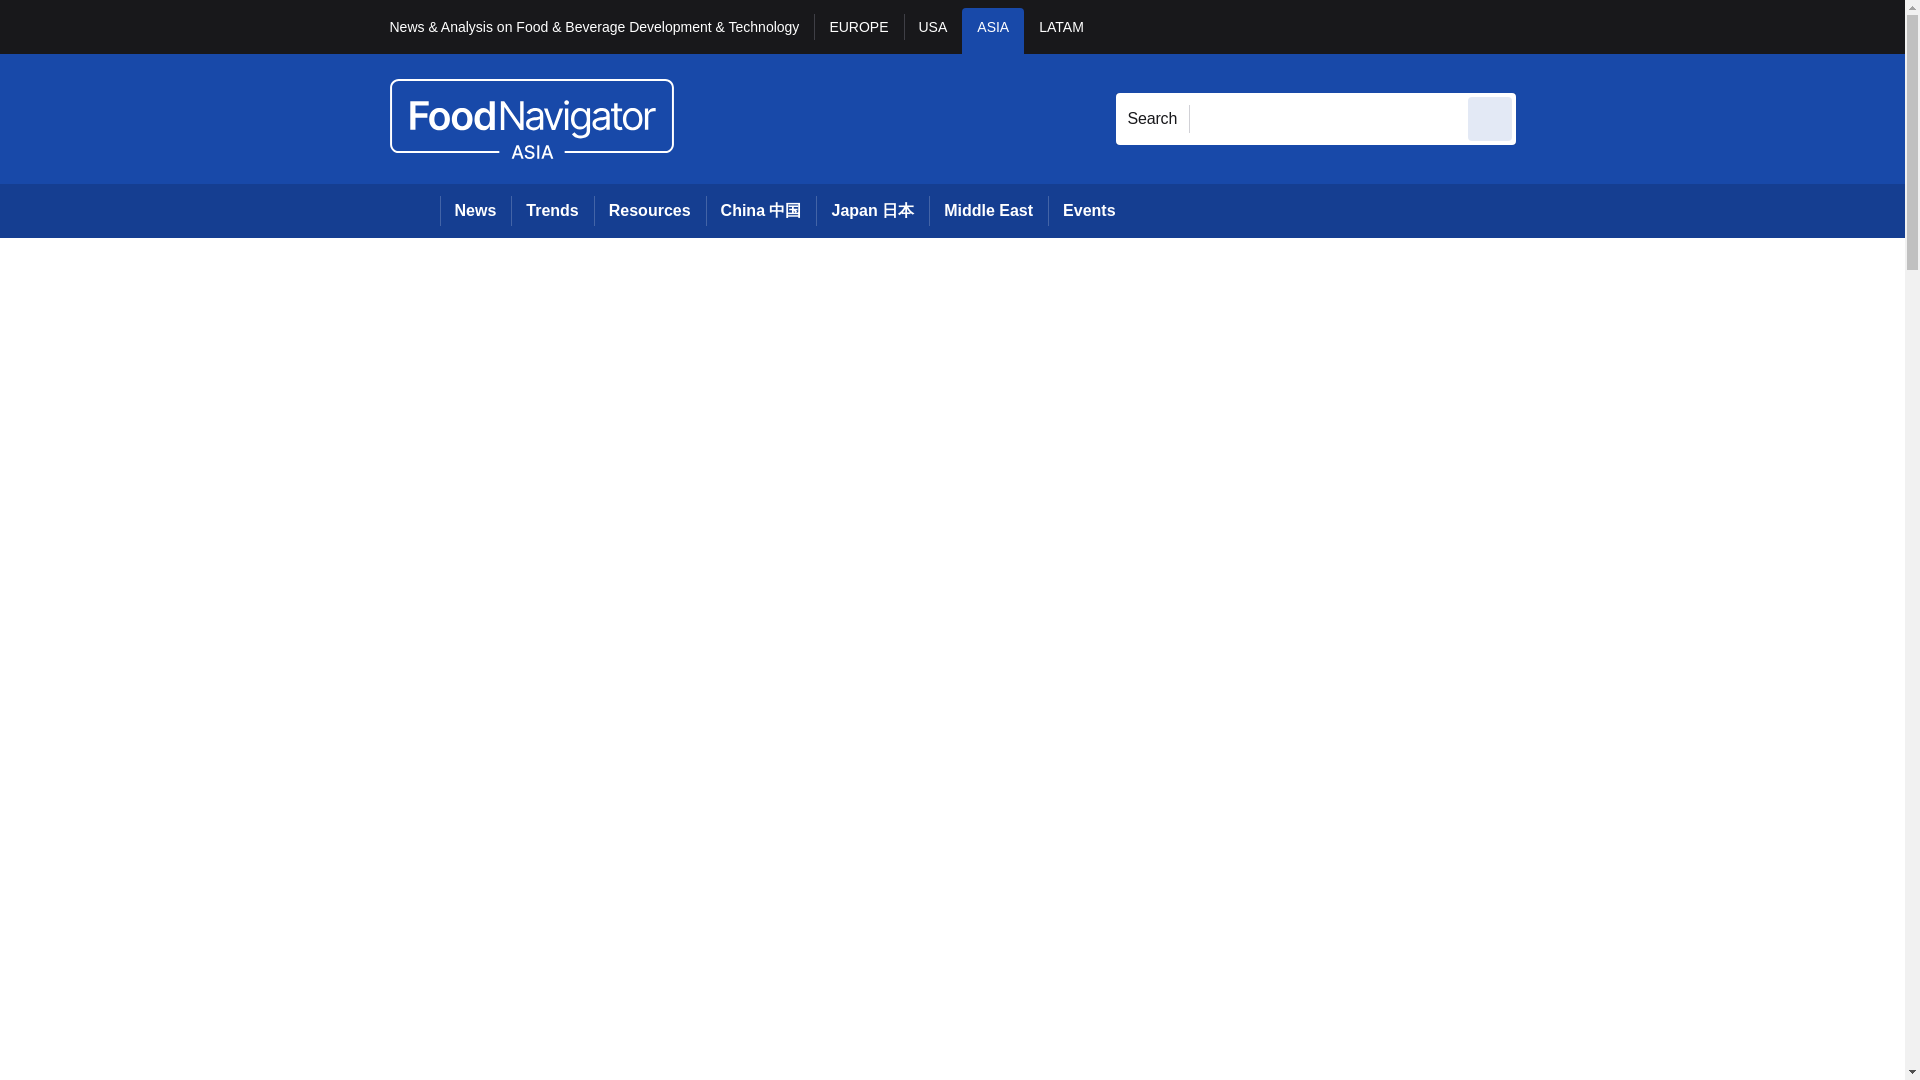 Image resolution: width=1920 pixels, height=1080 pixels. What do you see at coordinates (1060, 30) in the screenshot?
I see `LATAM` at bounding box center [1060, 30].